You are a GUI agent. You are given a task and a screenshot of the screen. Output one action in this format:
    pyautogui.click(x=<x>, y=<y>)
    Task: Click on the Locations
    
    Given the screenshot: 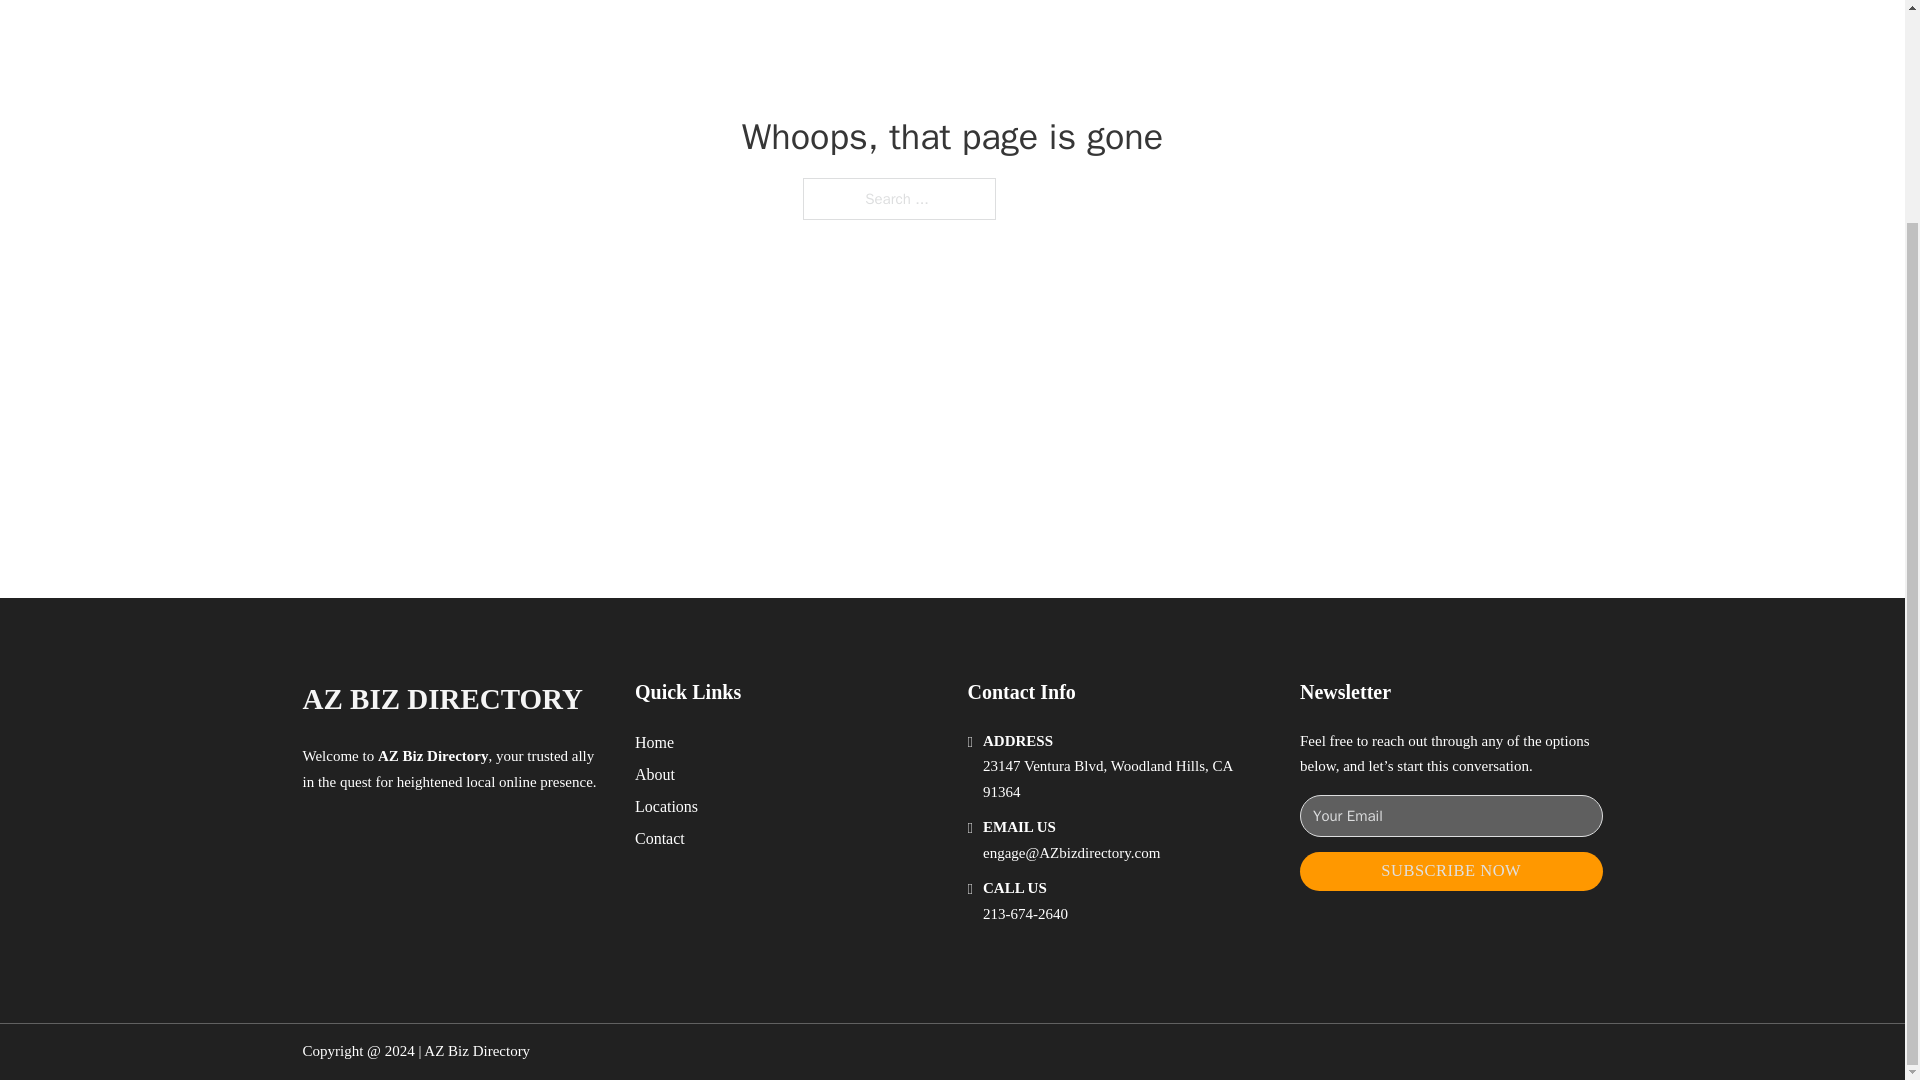 What is the action you would take?
    pyautogui.click(x=666, y=806)
    